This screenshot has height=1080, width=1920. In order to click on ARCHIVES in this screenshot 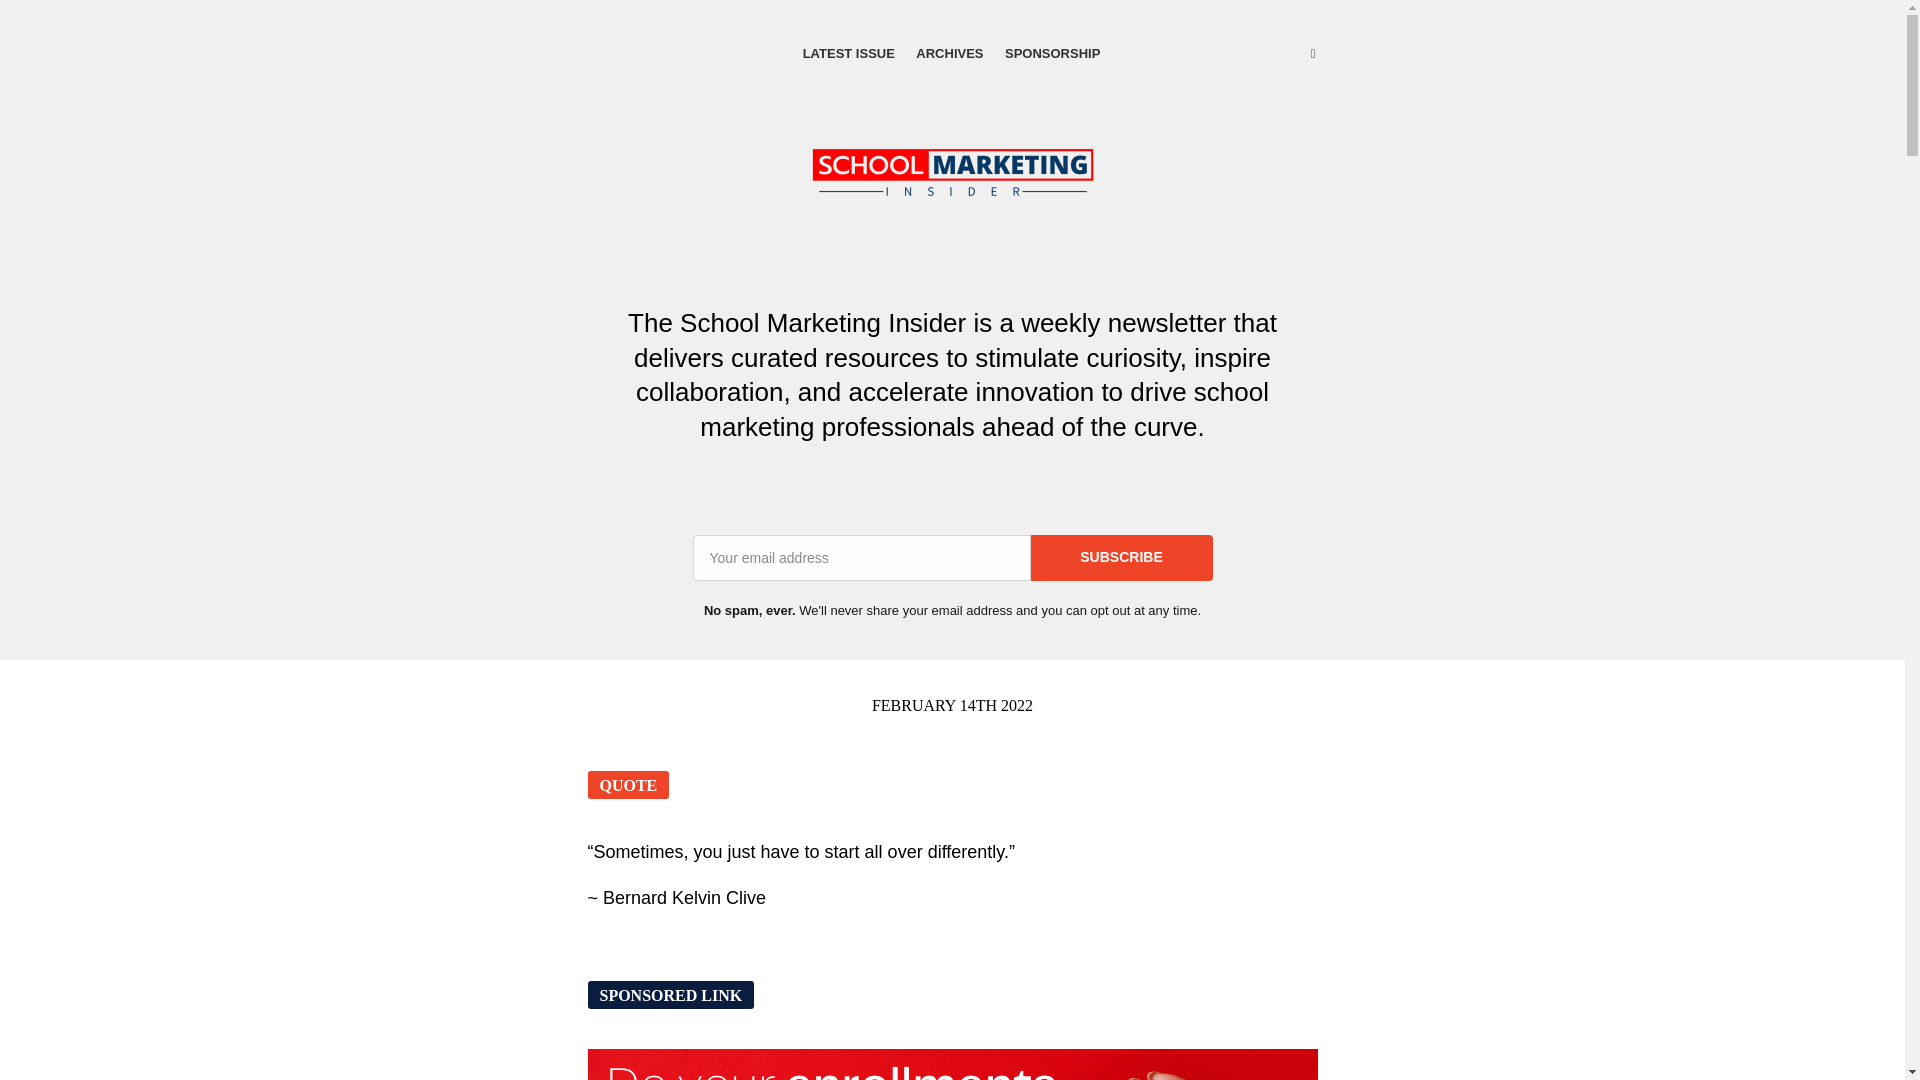, I will do `click(949, 36)`.